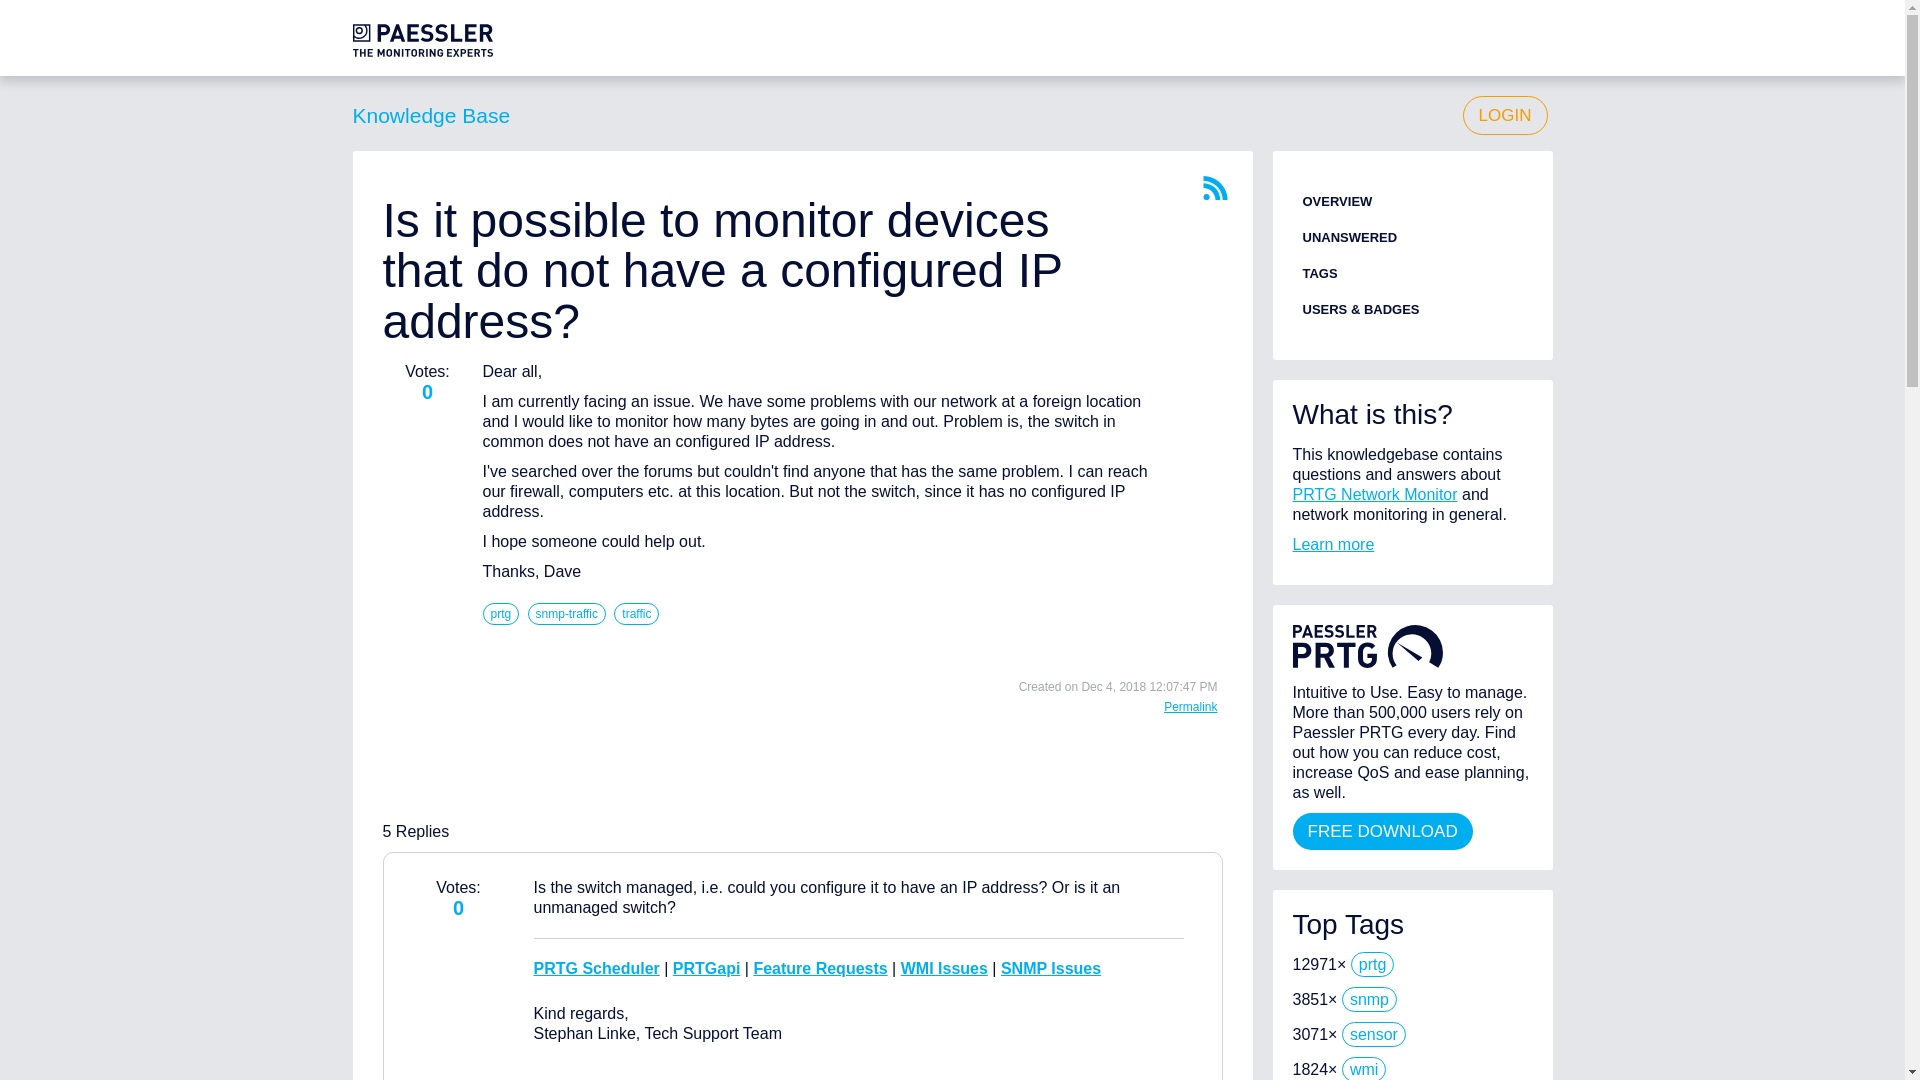 This screenshot has width=1920, height=1080. Describe the element at coordinates (1336, 202) in the screenshot. I see `OVERVIEW` at that location.